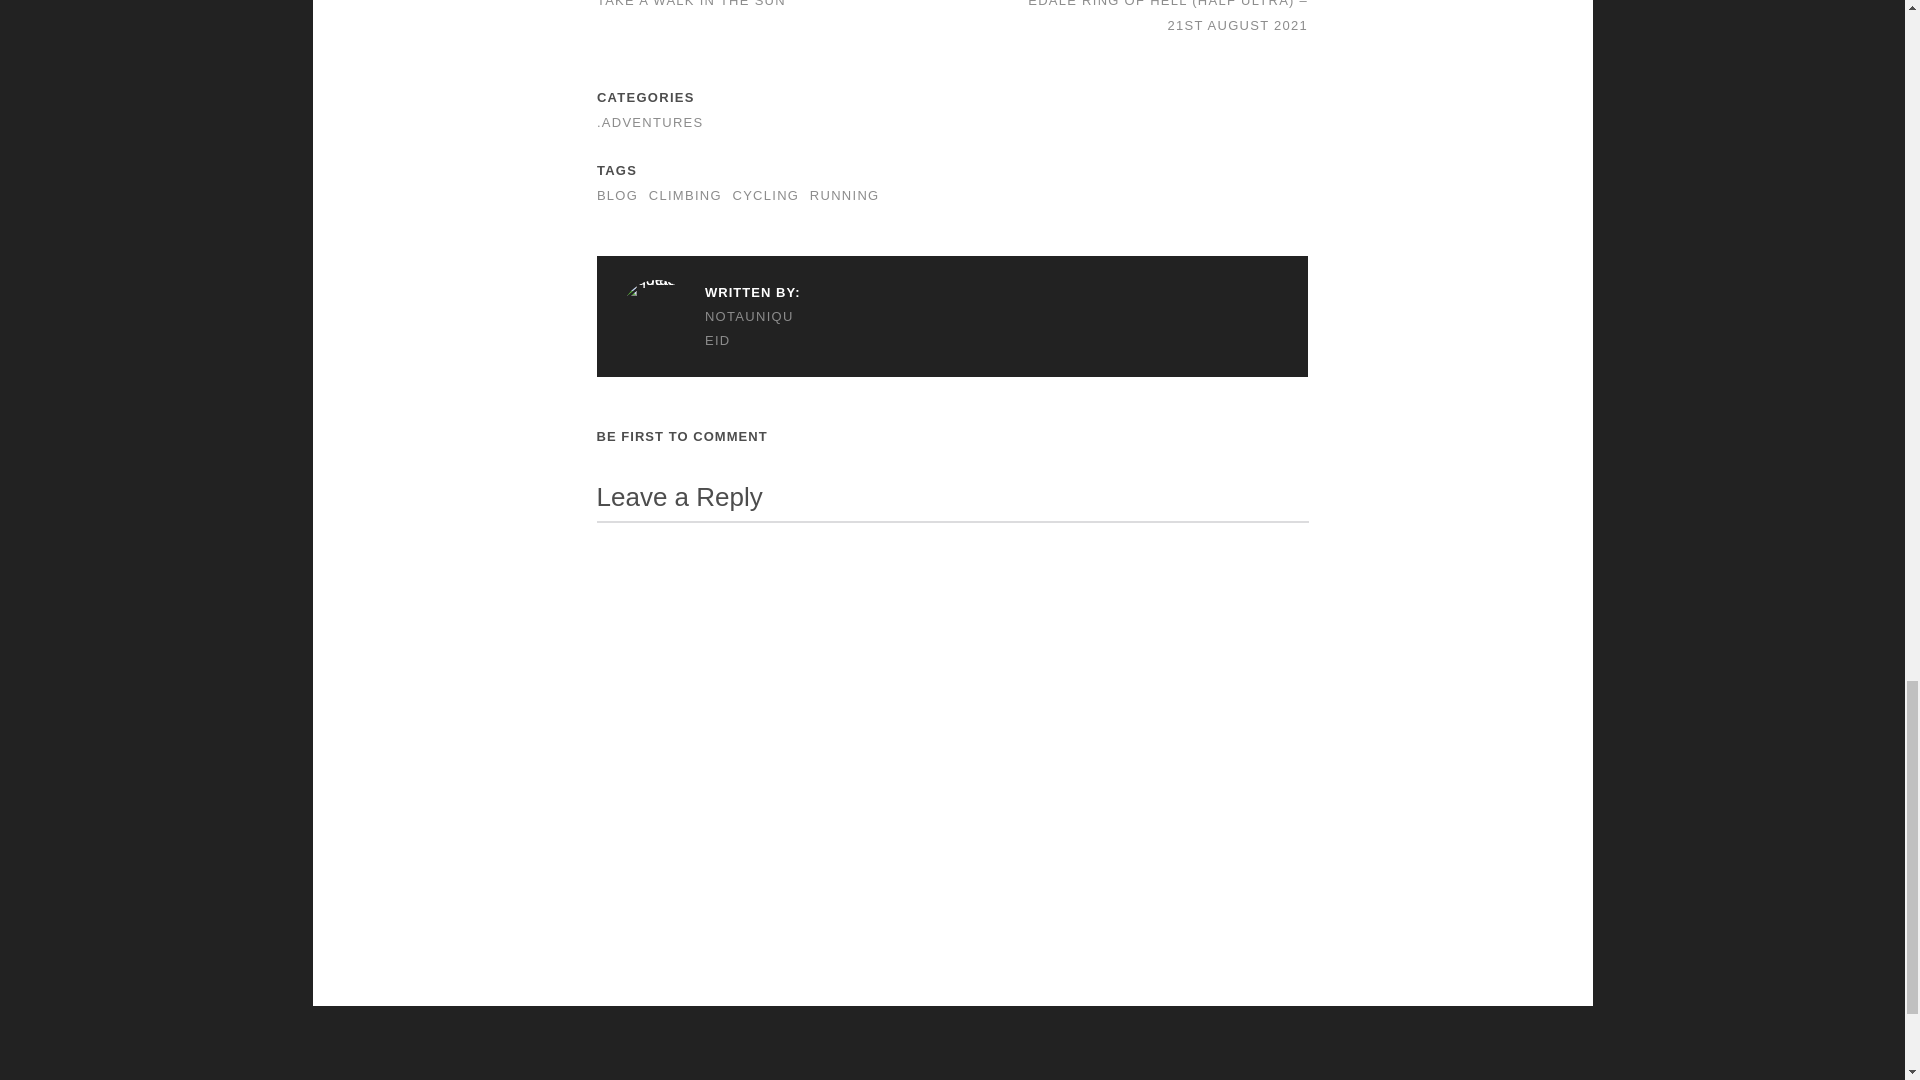 This screenshot has height=1080, width=1920. What do you see at coordinates (764, 195) in the screenshot?
I see `CYCLING` at bounding box center [764, 195].